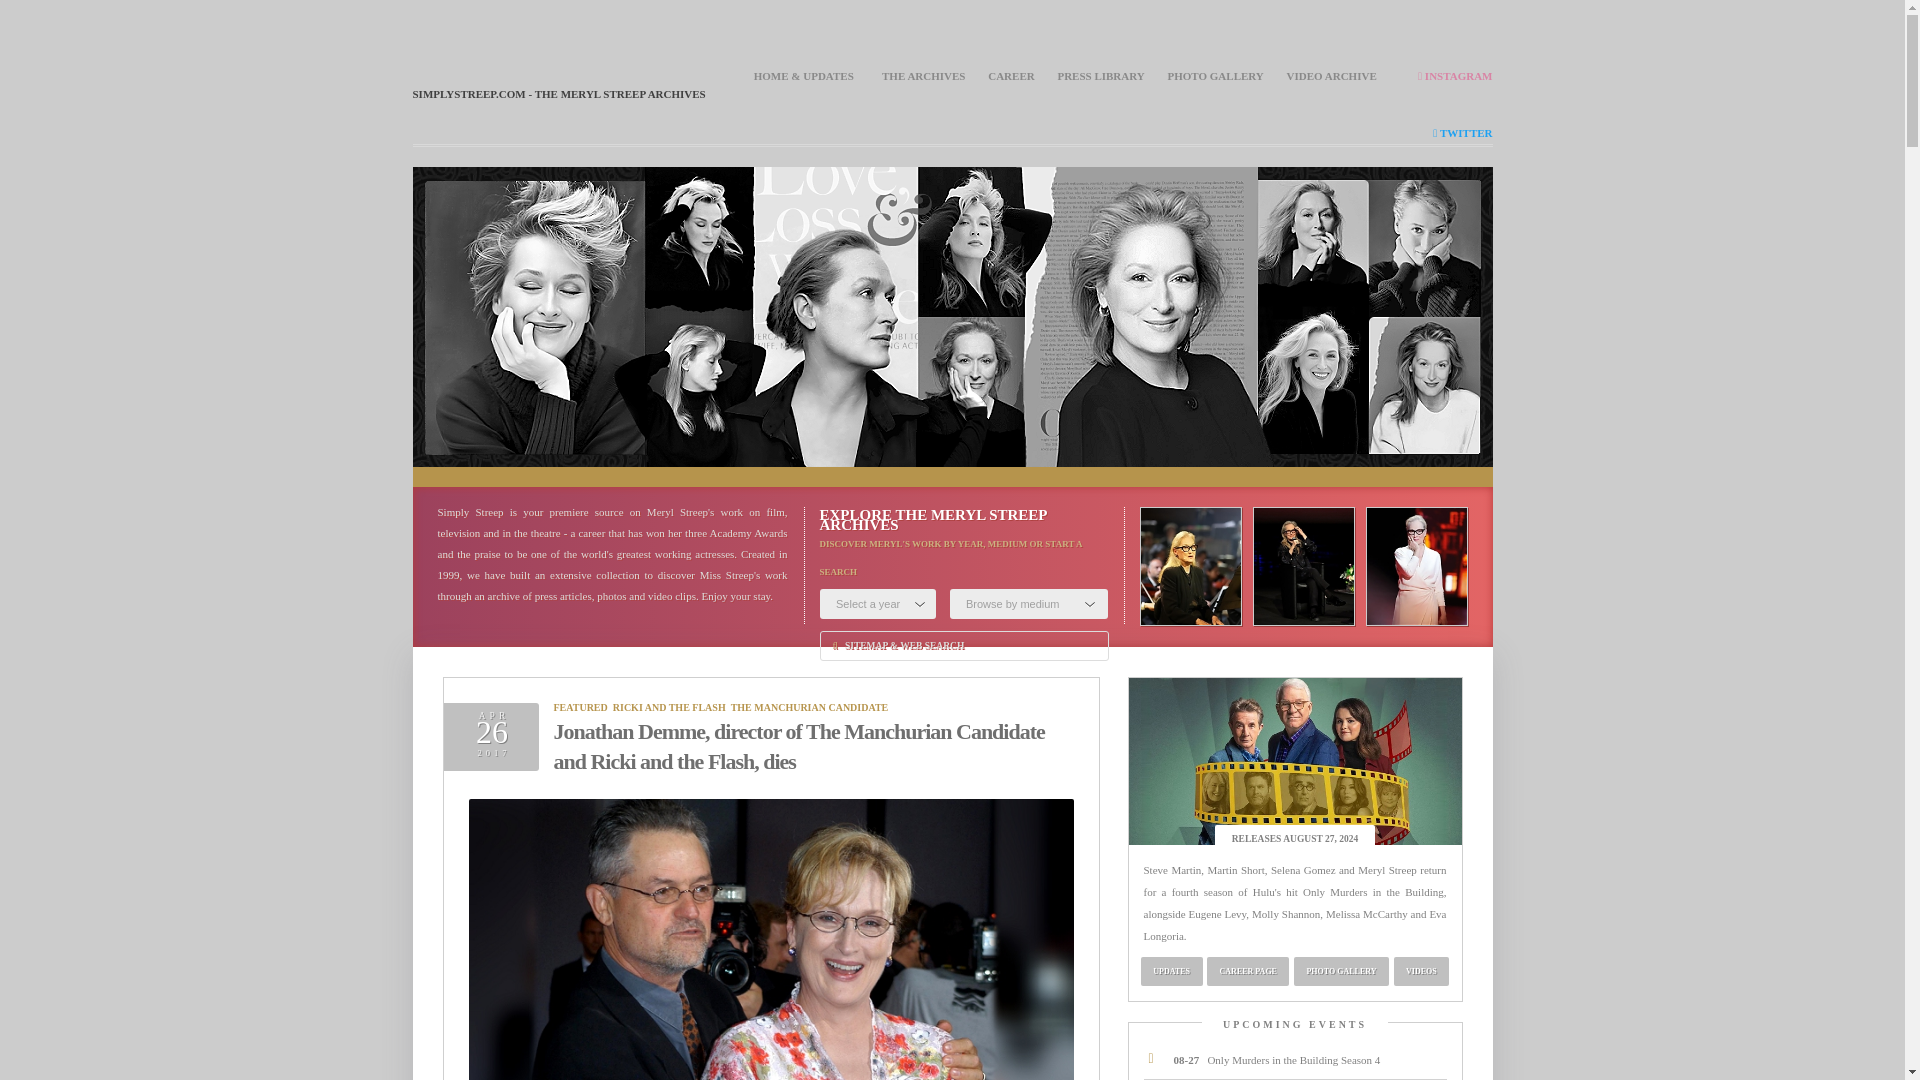 This screenshot has height=1080, width=1920. I want to click on PRESS LIBRARY, so click(1100, 76).